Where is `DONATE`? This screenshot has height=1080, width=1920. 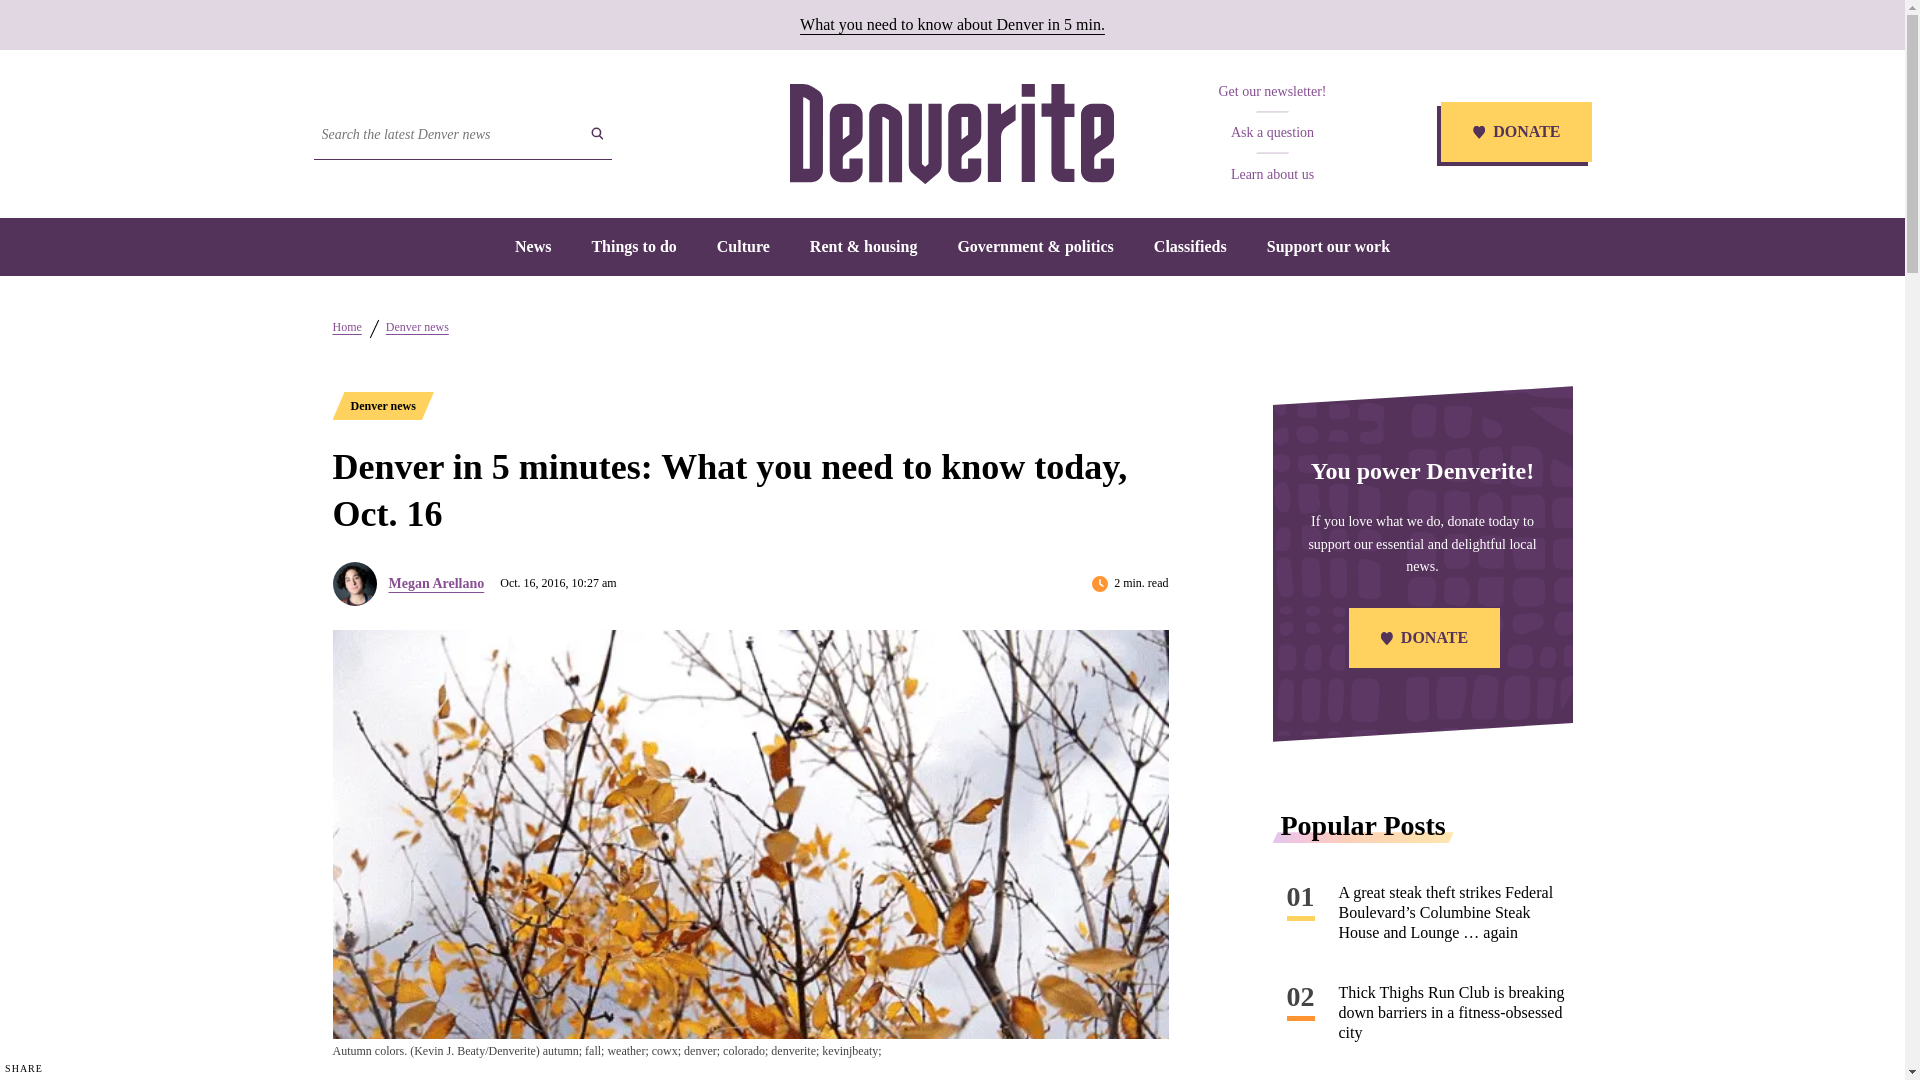
DONATE is located at coordinates (1514, 134).